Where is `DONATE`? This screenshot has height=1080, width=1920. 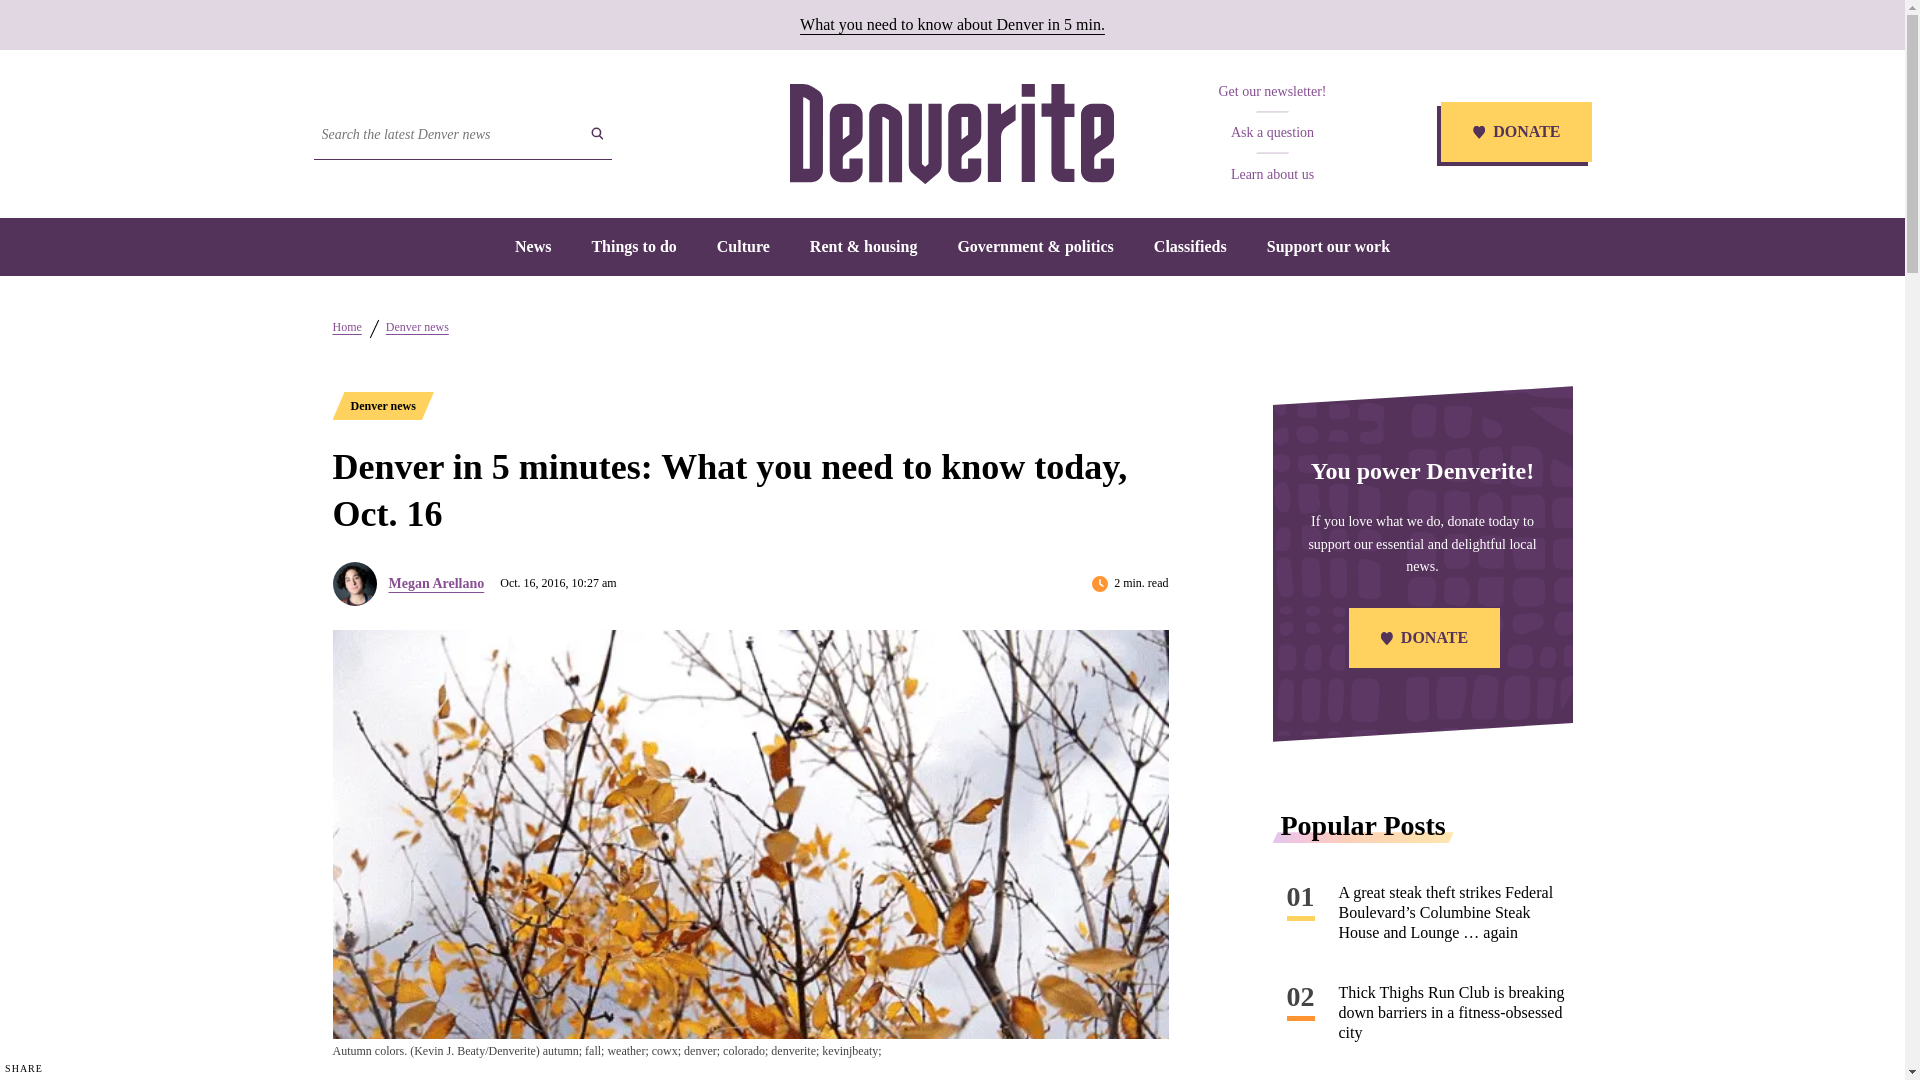
DONATE is located at coordinates (1514, 134).